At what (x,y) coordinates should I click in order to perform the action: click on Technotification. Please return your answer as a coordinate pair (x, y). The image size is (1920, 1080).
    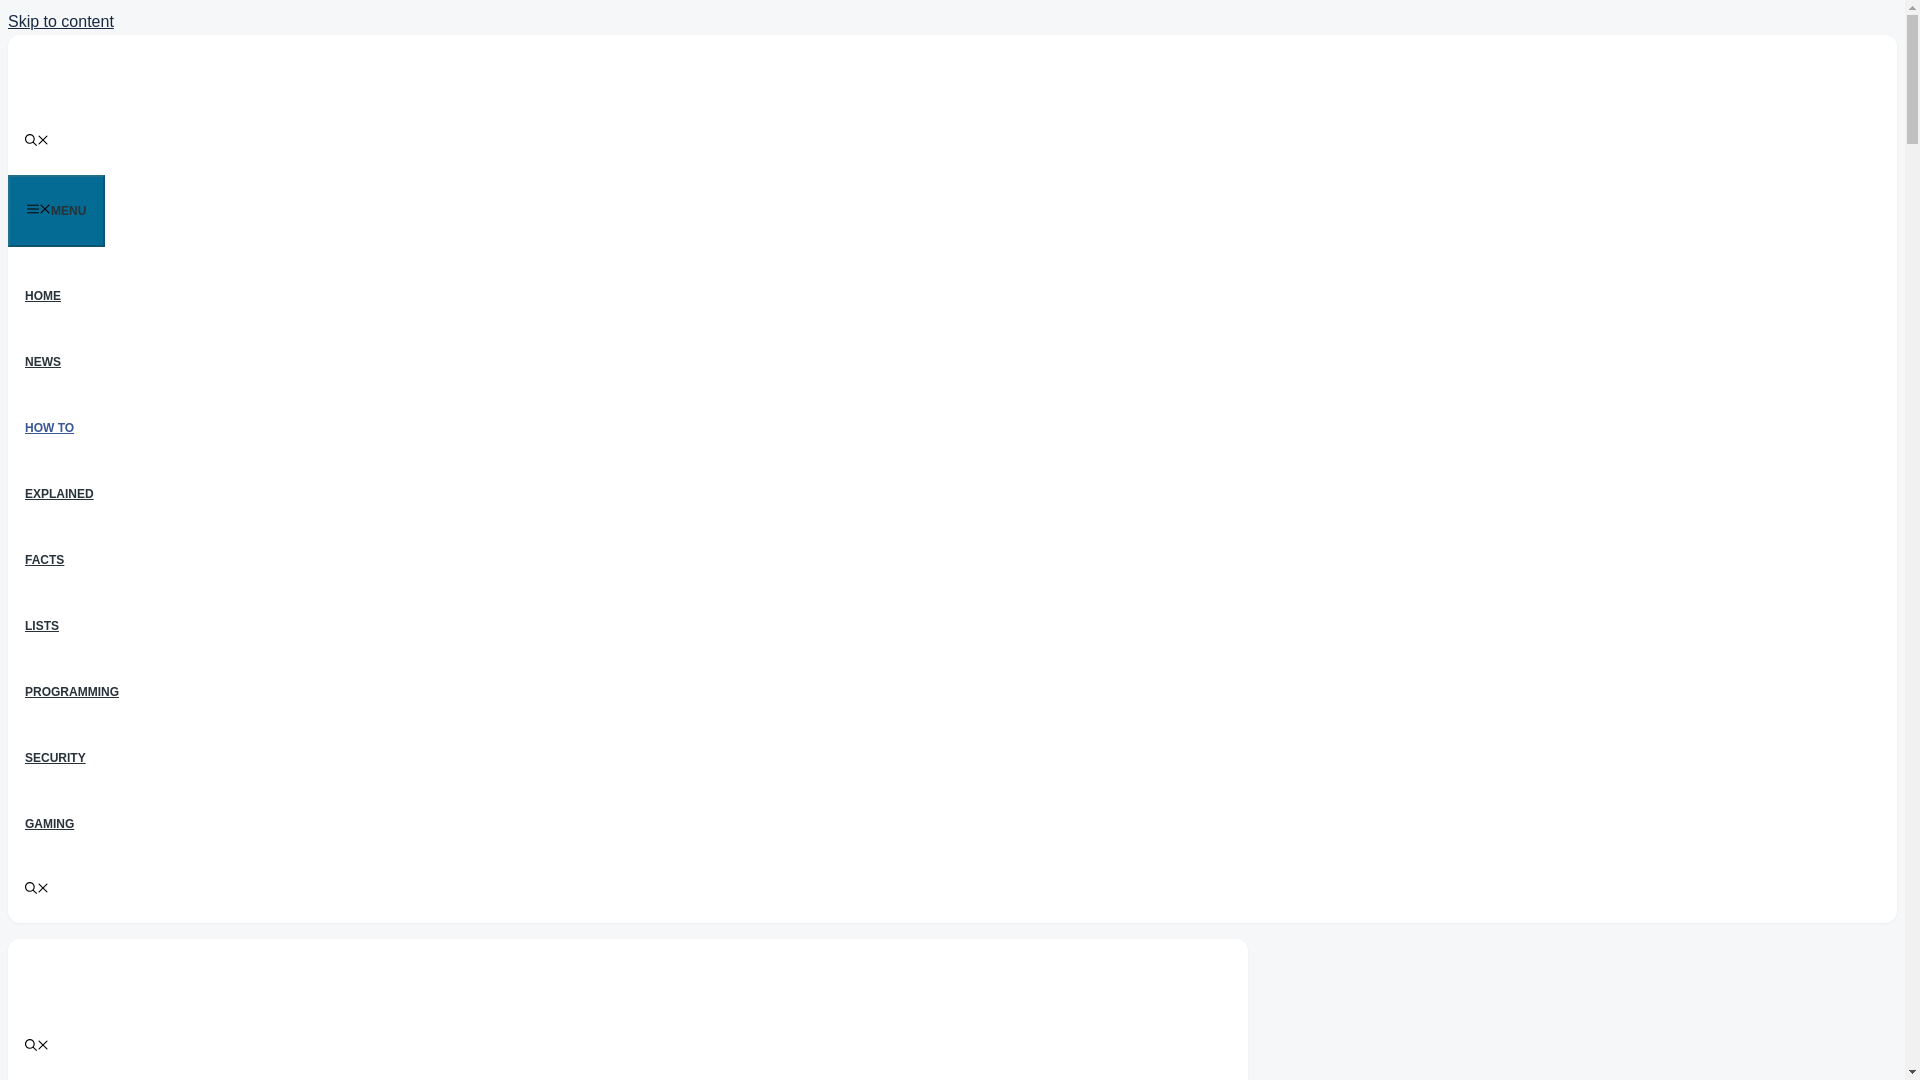
    Looking at the image, I should click on (174, 96).